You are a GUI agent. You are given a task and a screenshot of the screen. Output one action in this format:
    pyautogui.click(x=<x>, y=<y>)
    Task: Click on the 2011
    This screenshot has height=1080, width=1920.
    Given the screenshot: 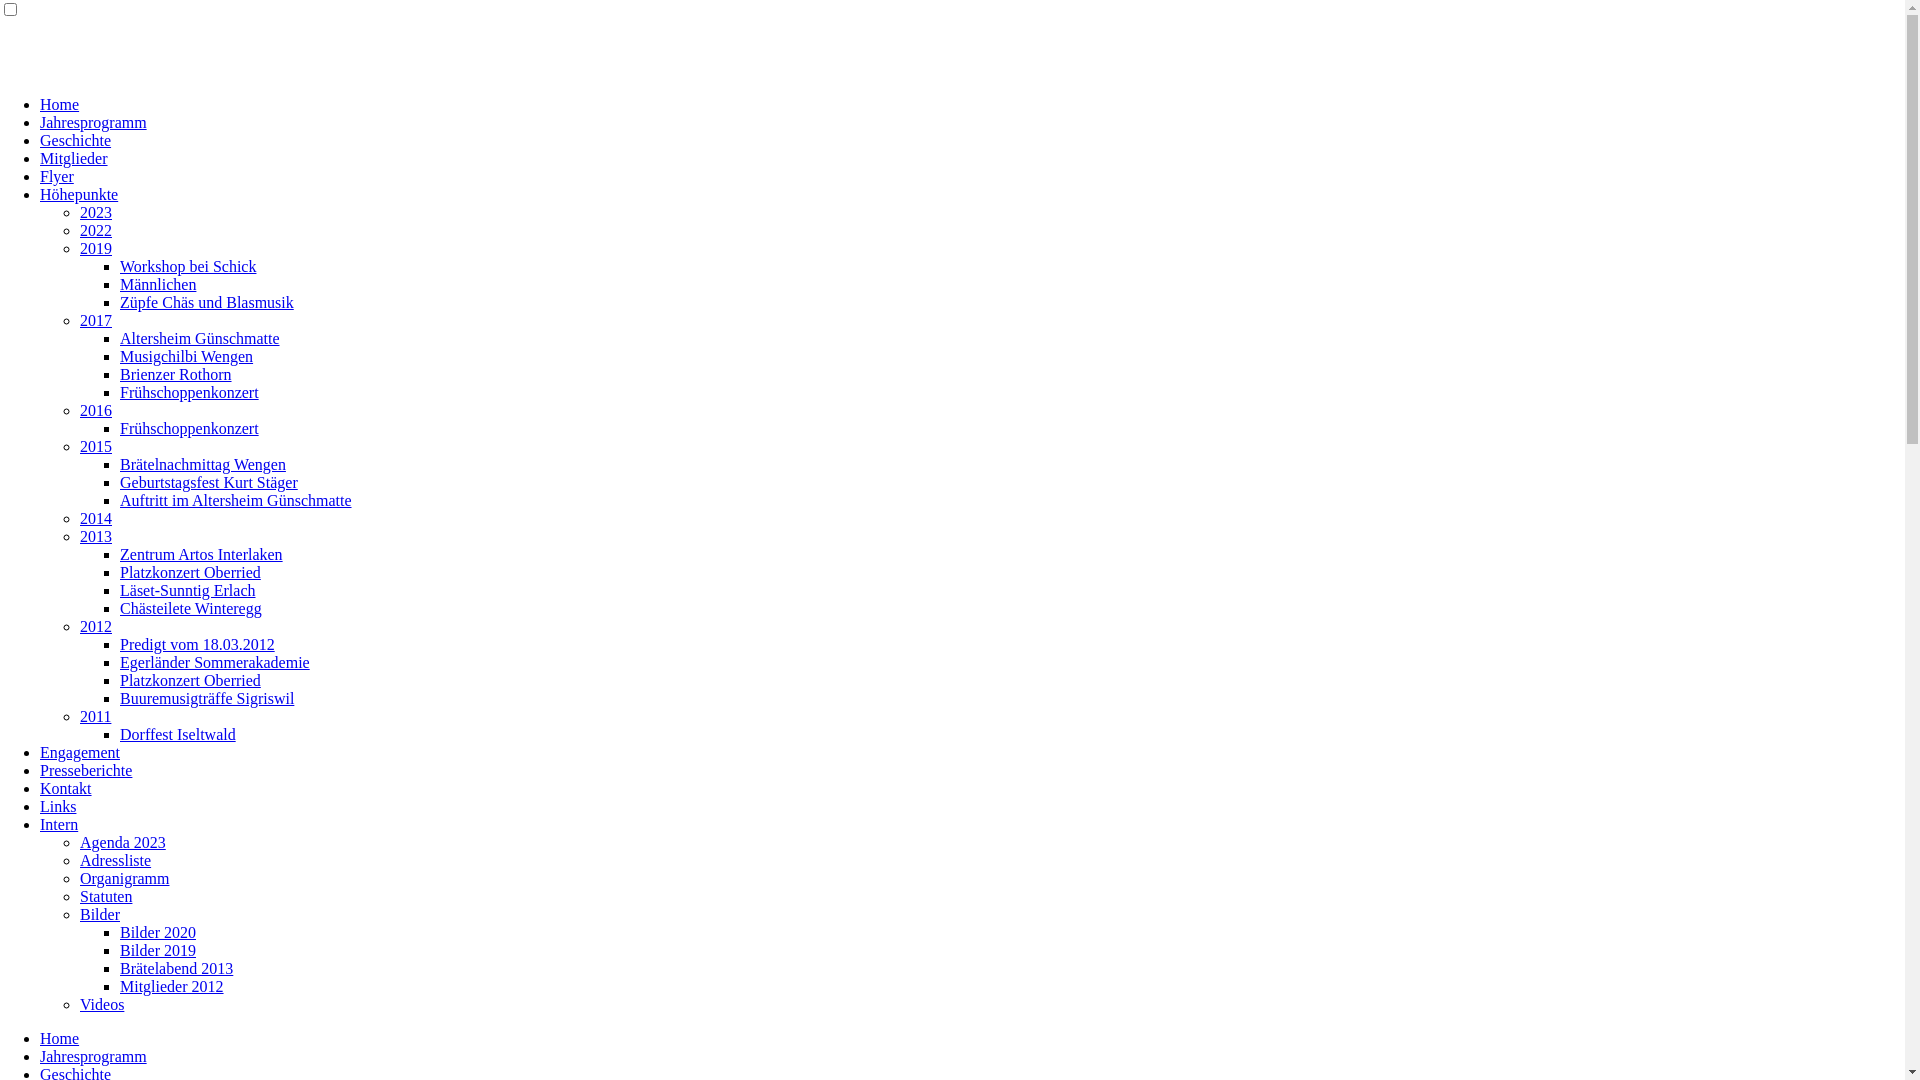 What is the action you would take?
    pyautogui.click(x=96, y=716)
    